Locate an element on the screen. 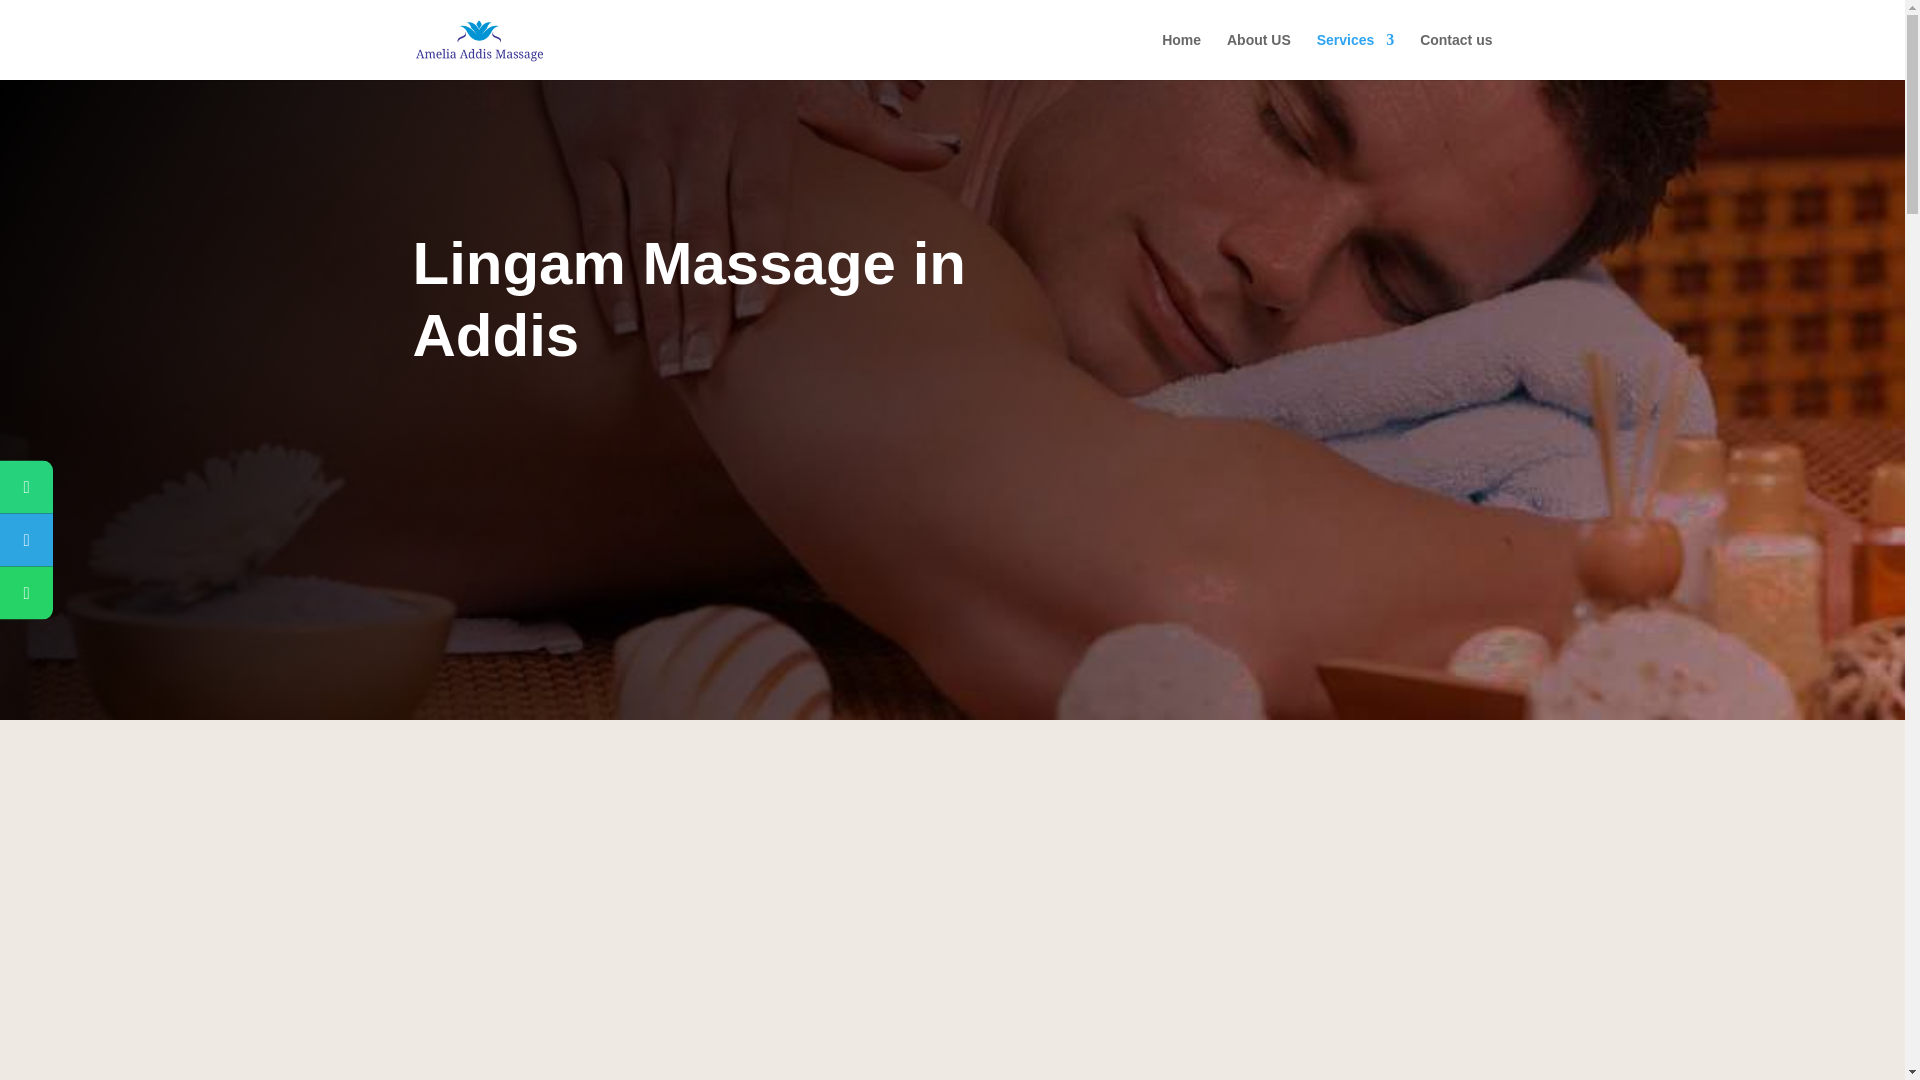 This screenshot has height=1080, width=1920. Telegram is located at coordinates (122, 540).